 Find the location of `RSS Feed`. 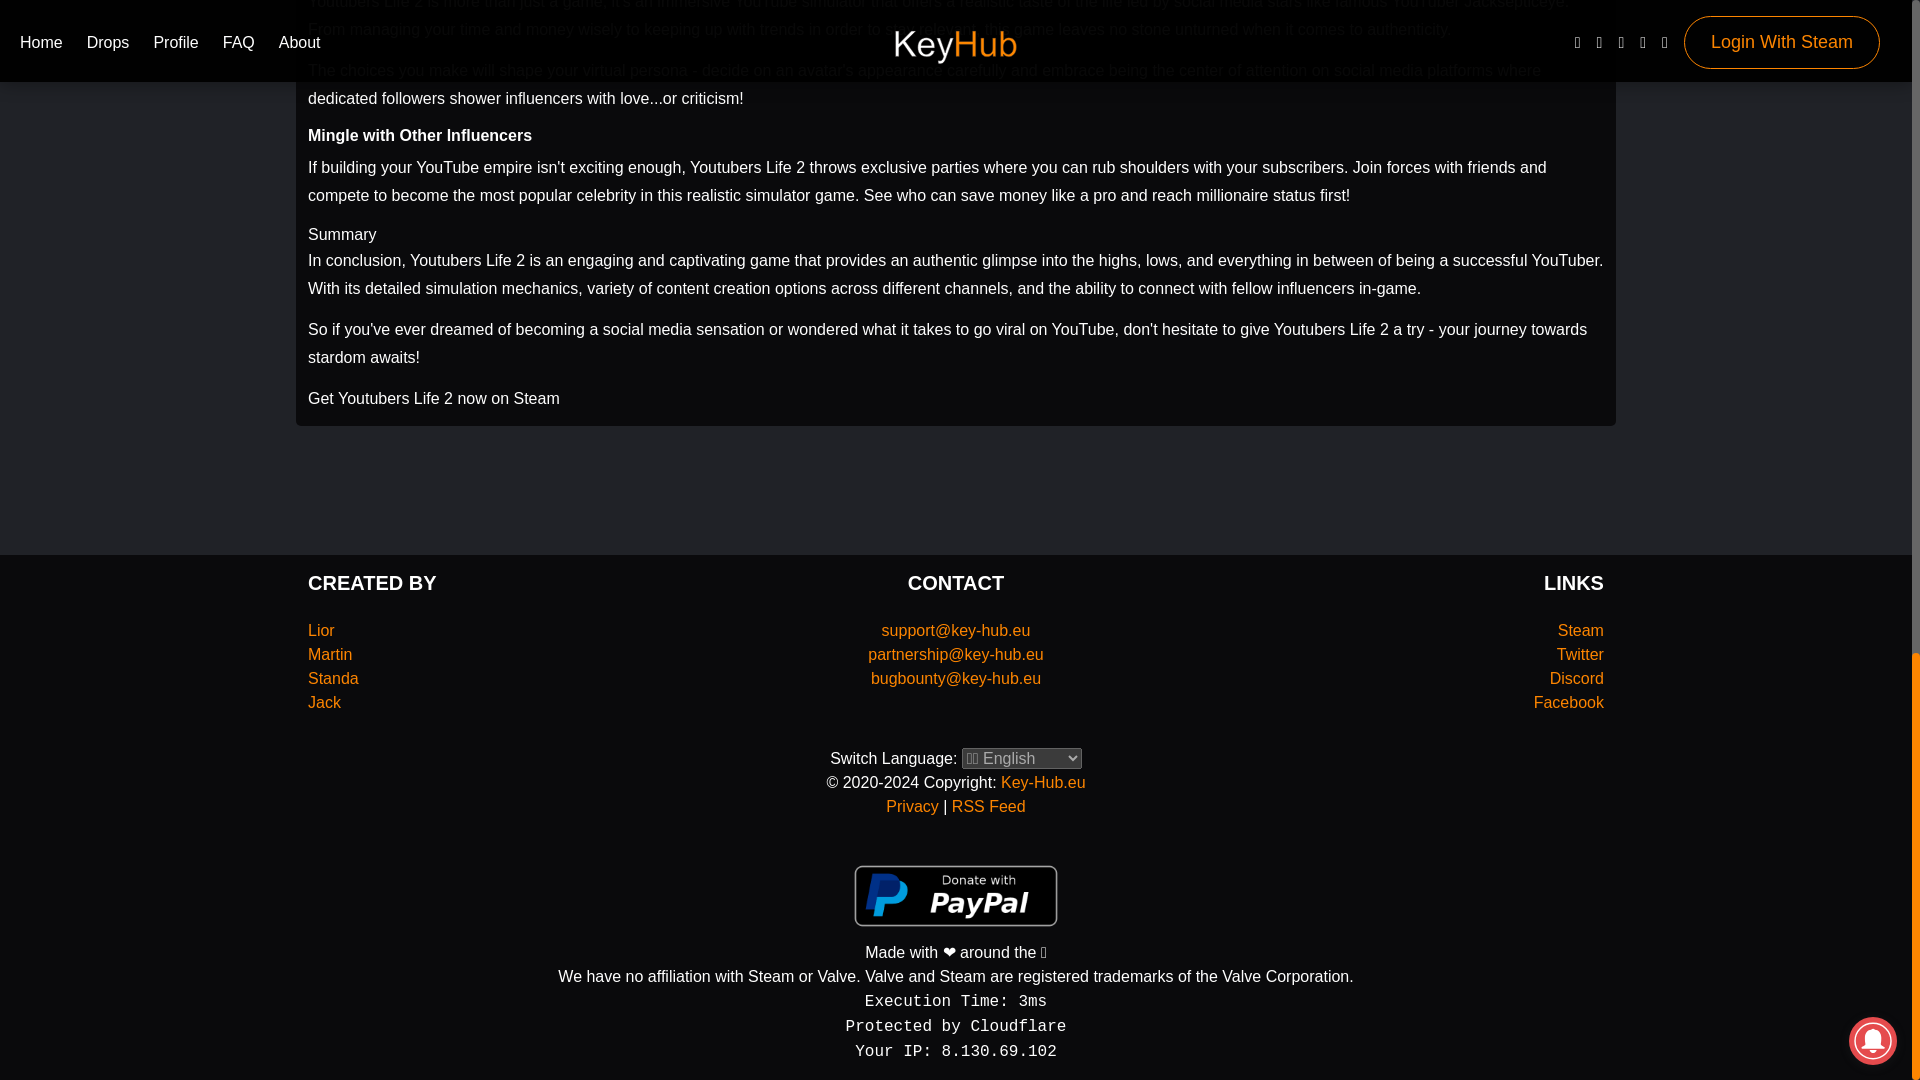

RSS Feed is located at coordinates (988, 806).